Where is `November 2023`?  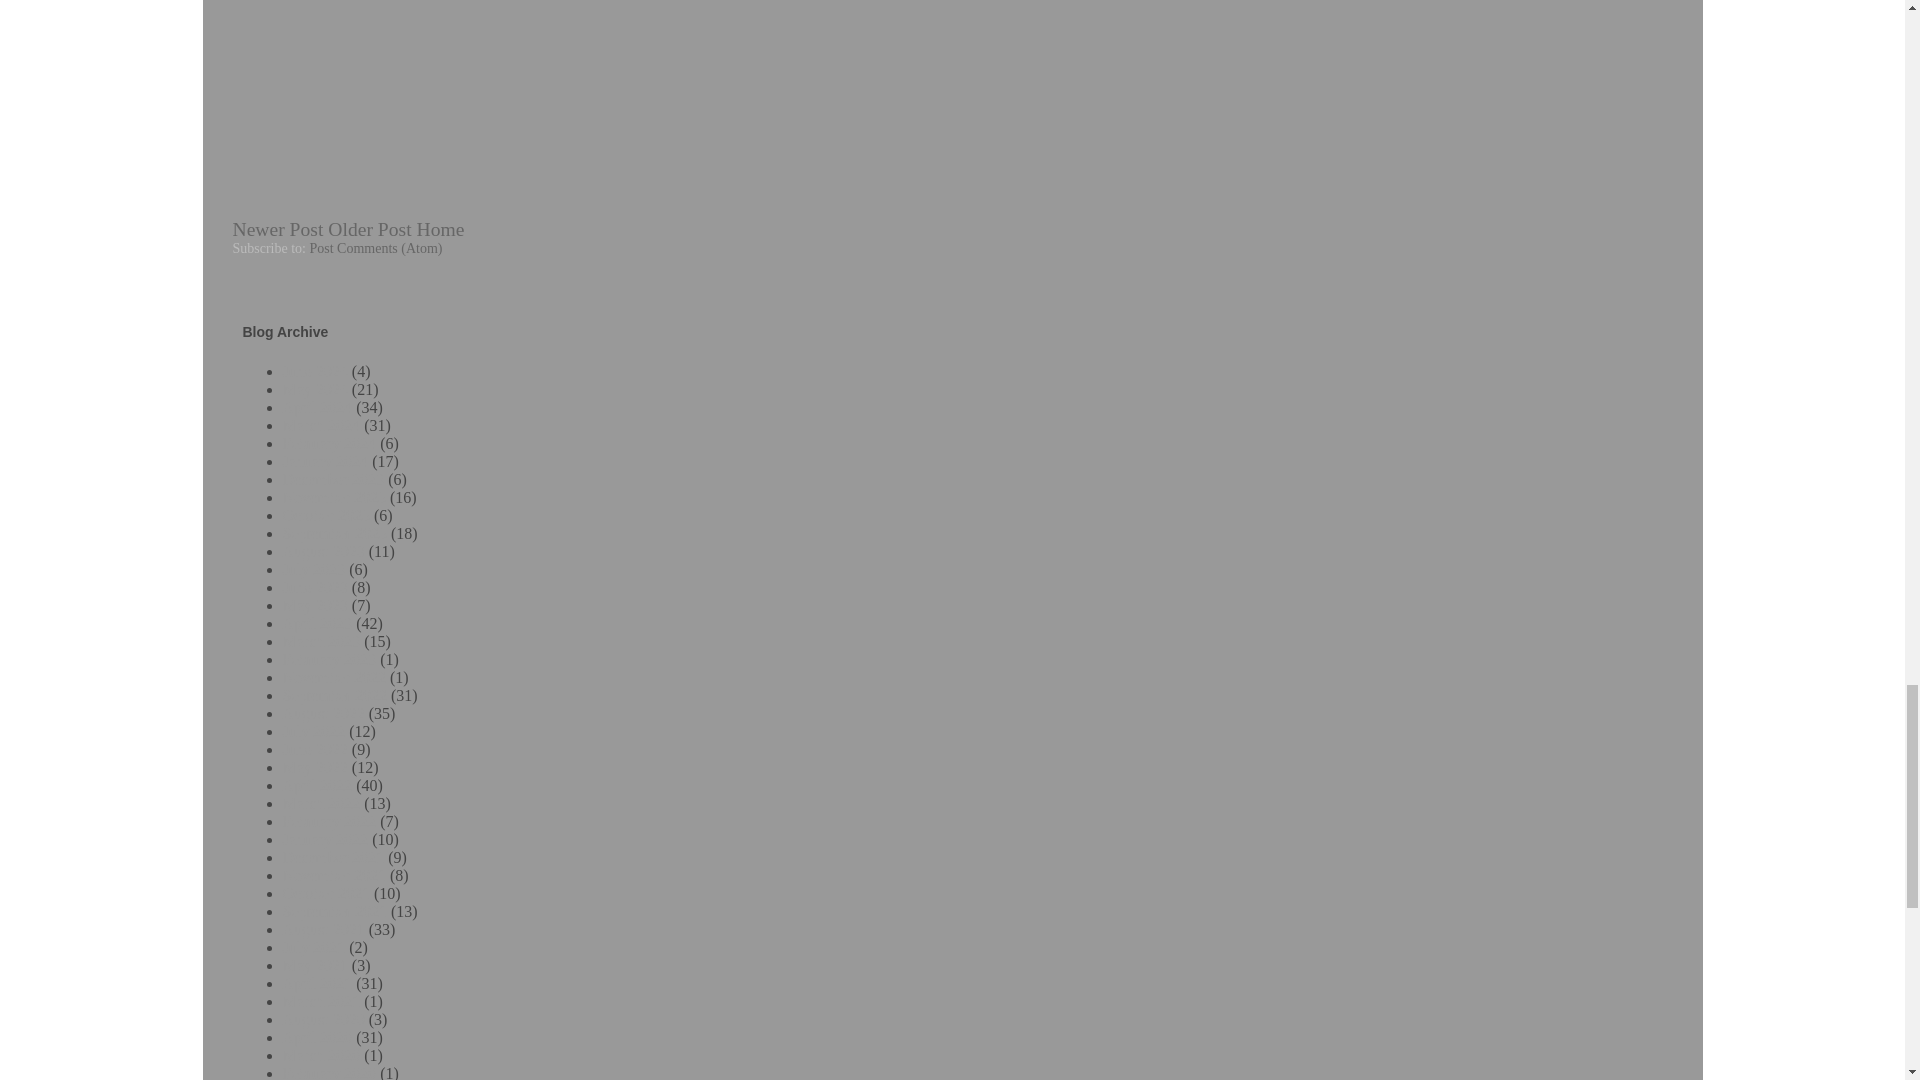 November 2023 is located at coordinates (334, 498).